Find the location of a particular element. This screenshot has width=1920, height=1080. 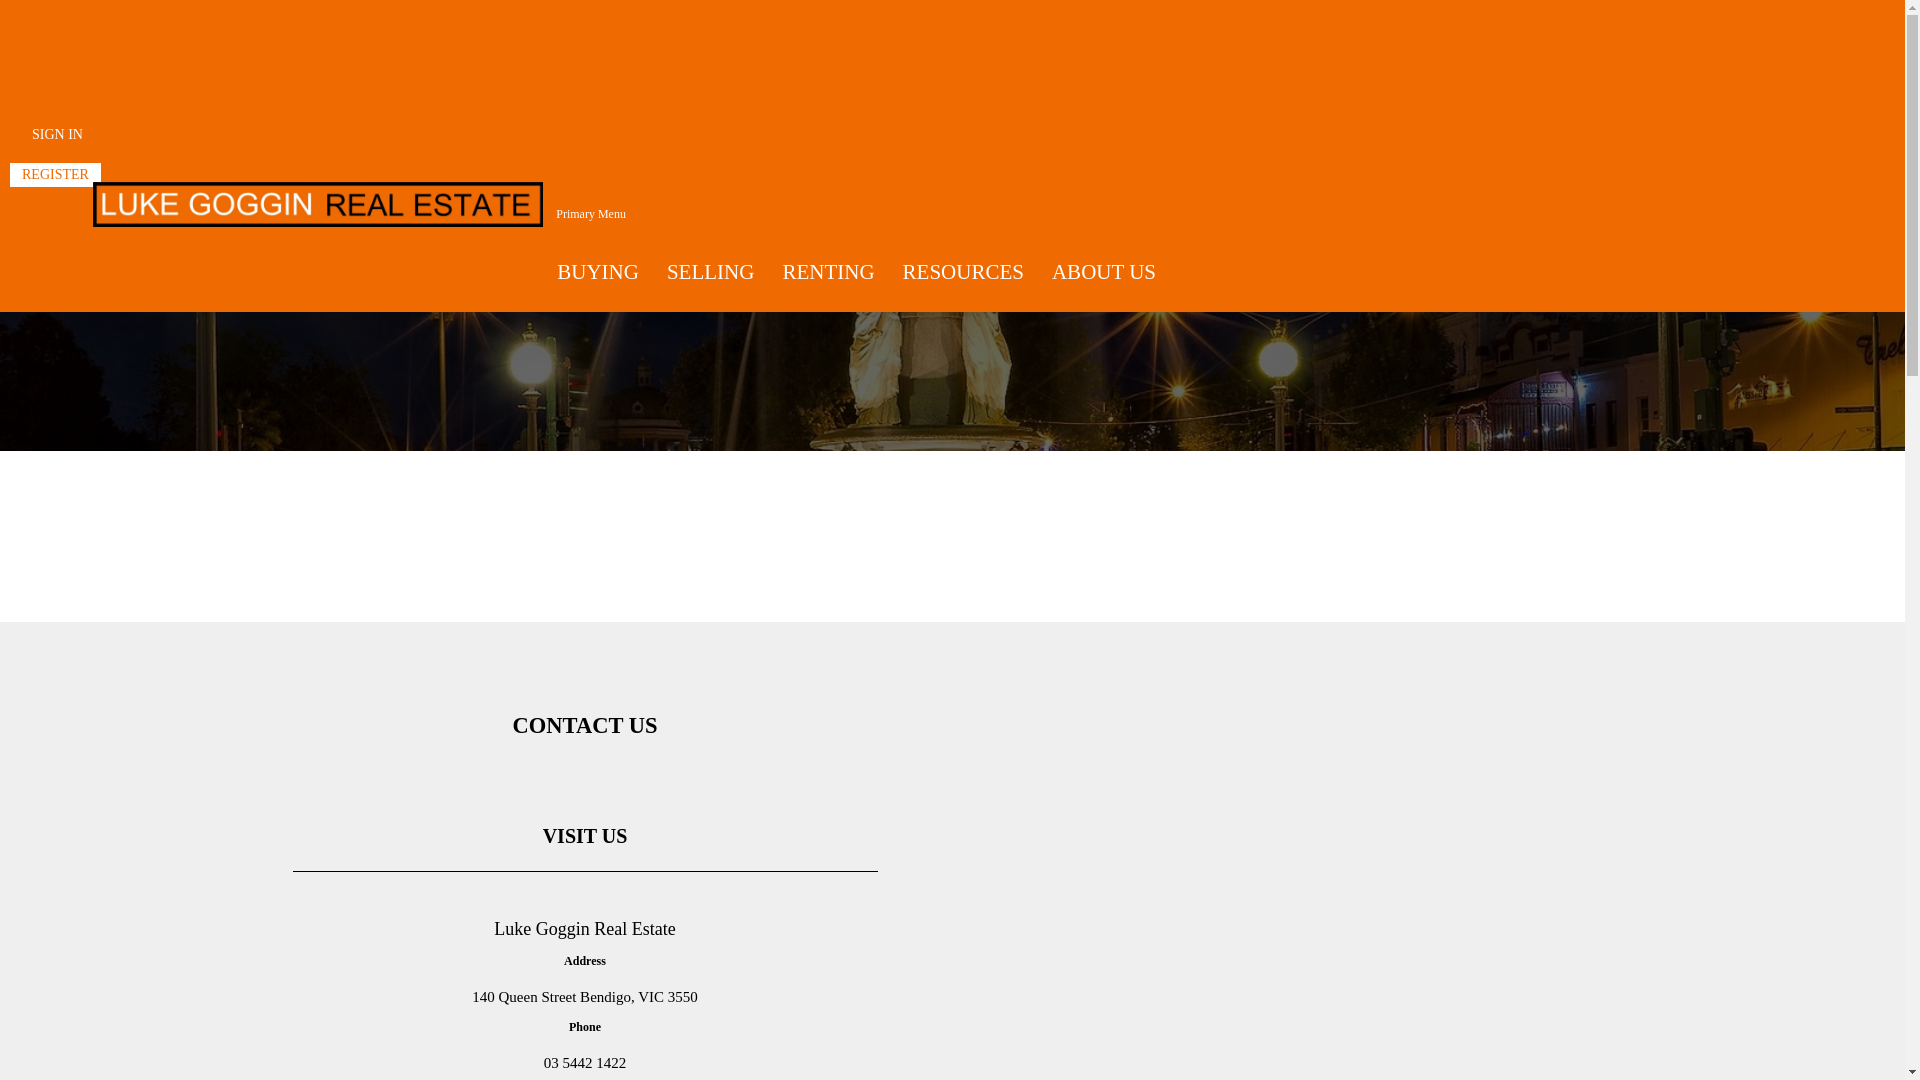

RENTING is located at coordinates (828, 272).